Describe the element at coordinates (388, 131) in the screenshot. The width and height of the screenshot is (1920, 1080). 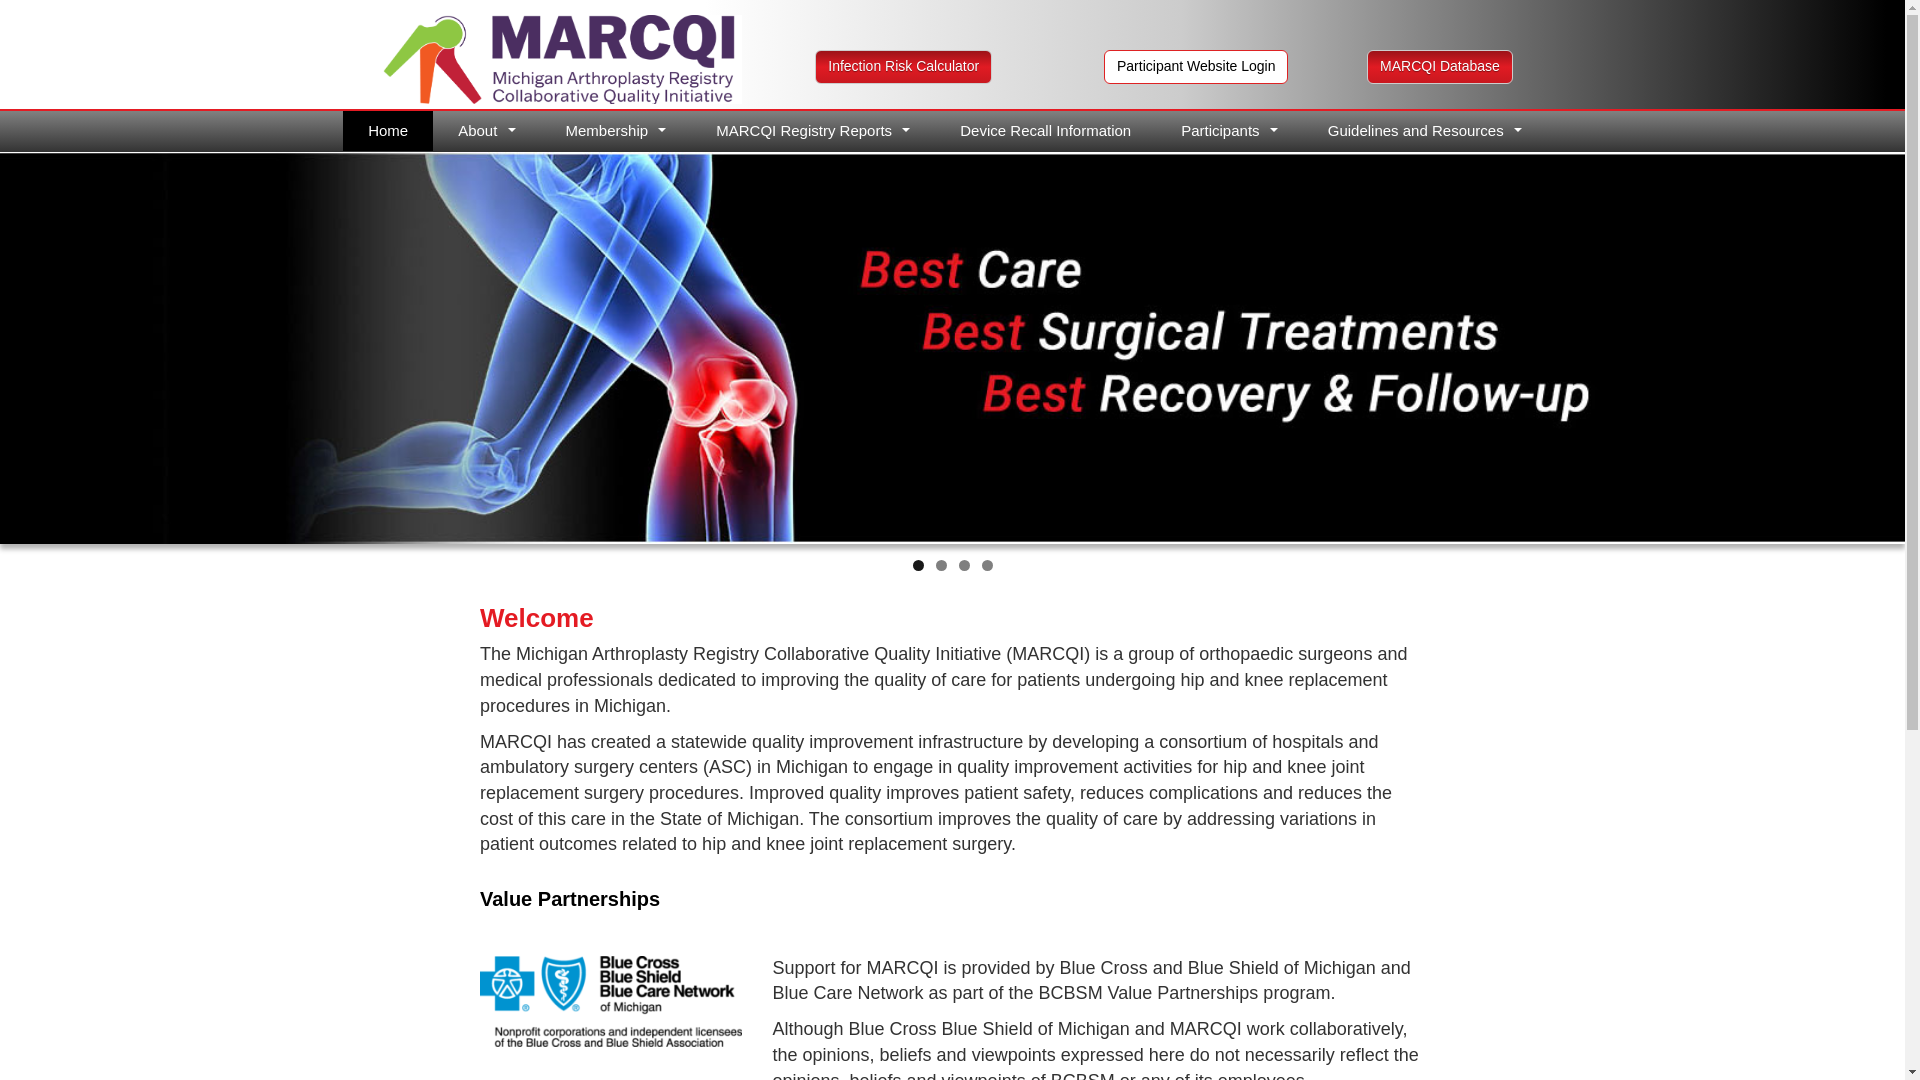
I see `Home` at that location.